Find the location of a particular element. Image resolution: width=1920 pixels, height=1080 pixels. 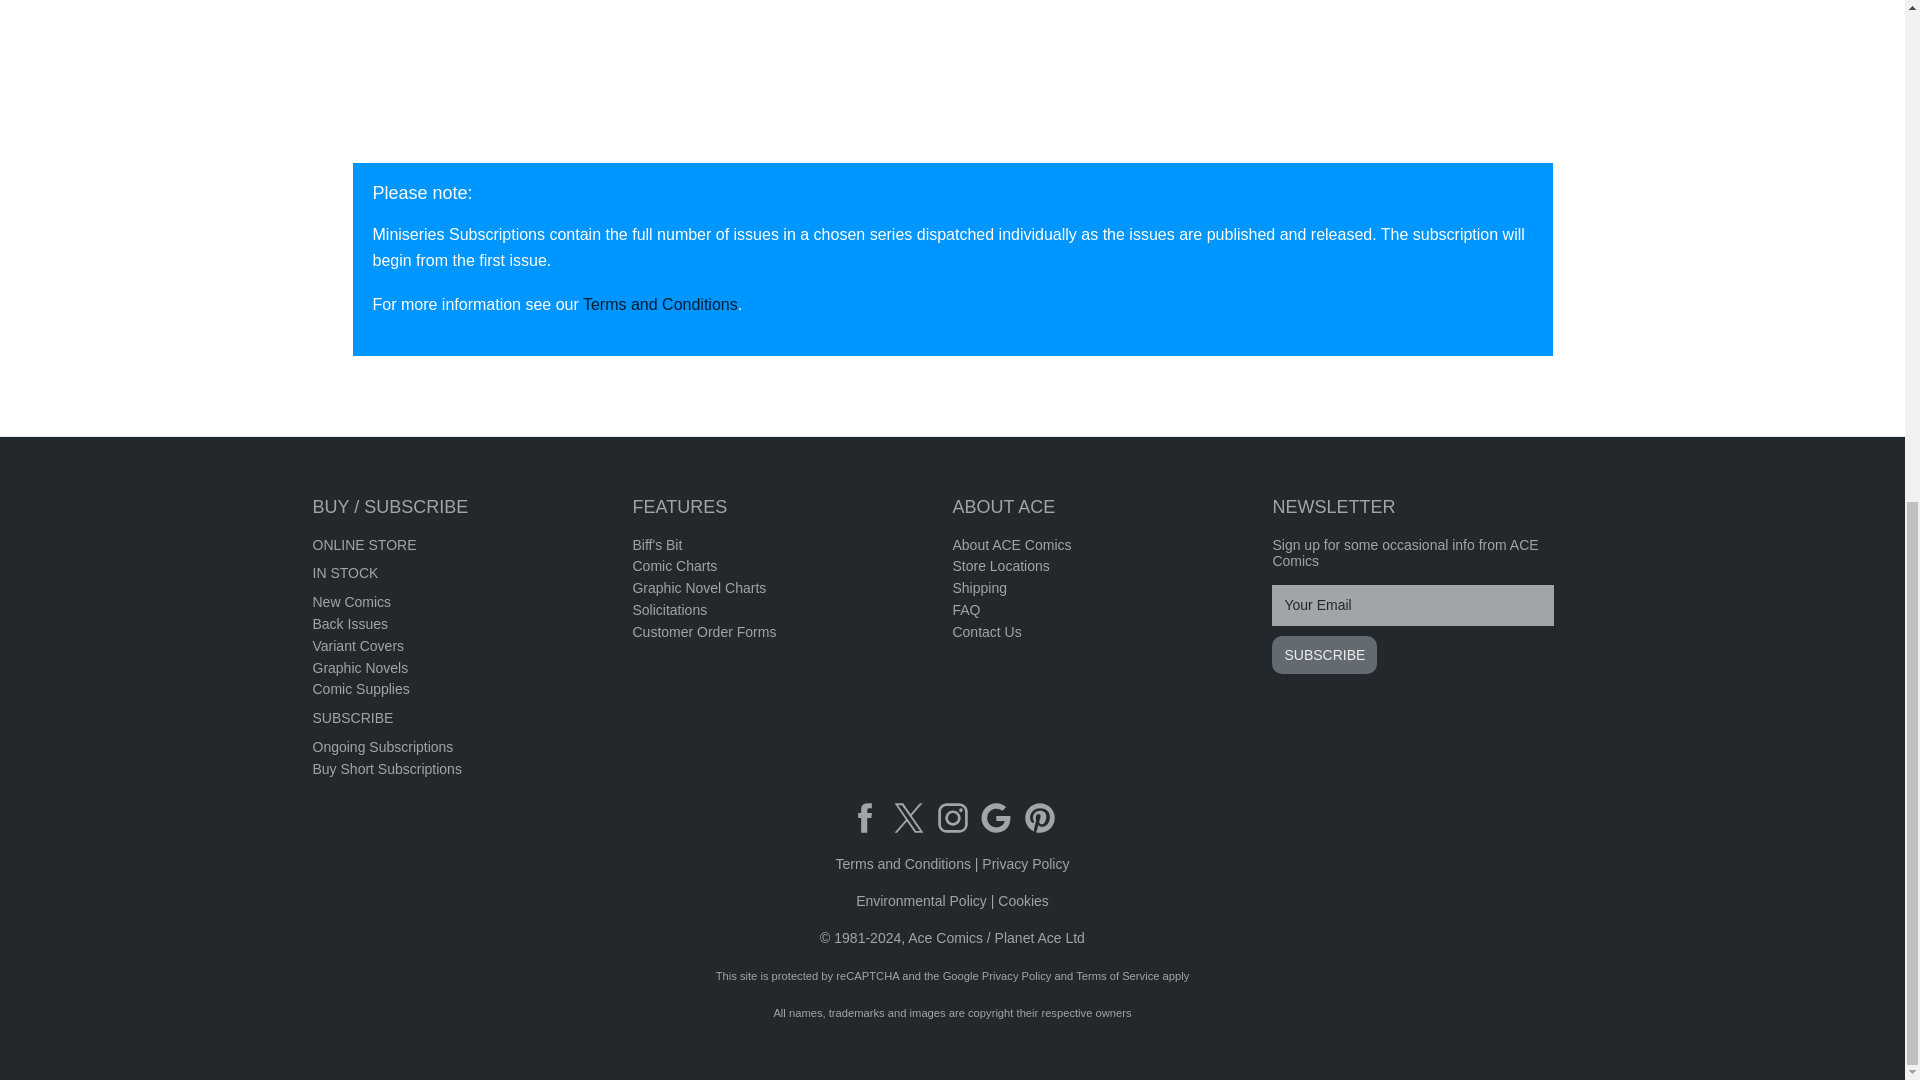

Graphic Novels is located at coordinates (359, 668).